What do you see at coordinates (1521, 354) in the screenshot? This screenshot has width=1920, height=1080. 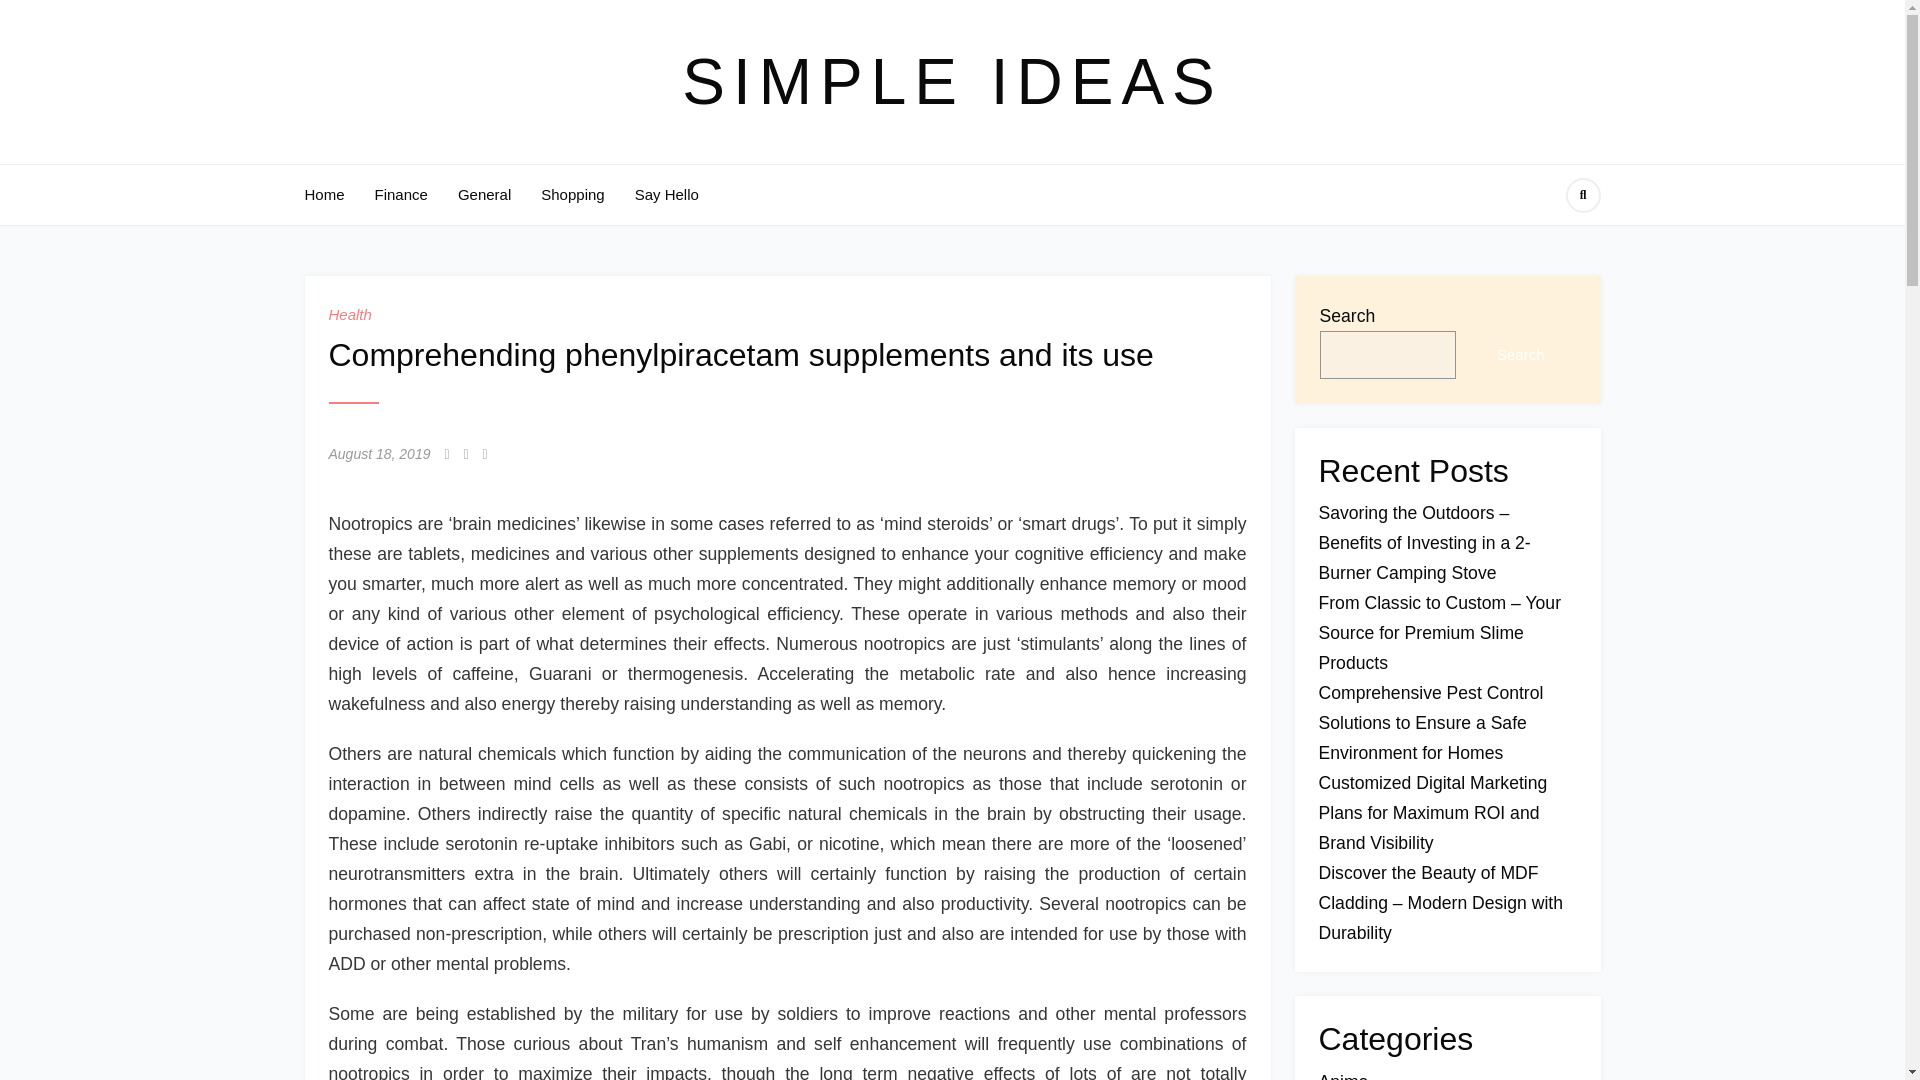 I see `Search` at bounding box center [1521, 354].